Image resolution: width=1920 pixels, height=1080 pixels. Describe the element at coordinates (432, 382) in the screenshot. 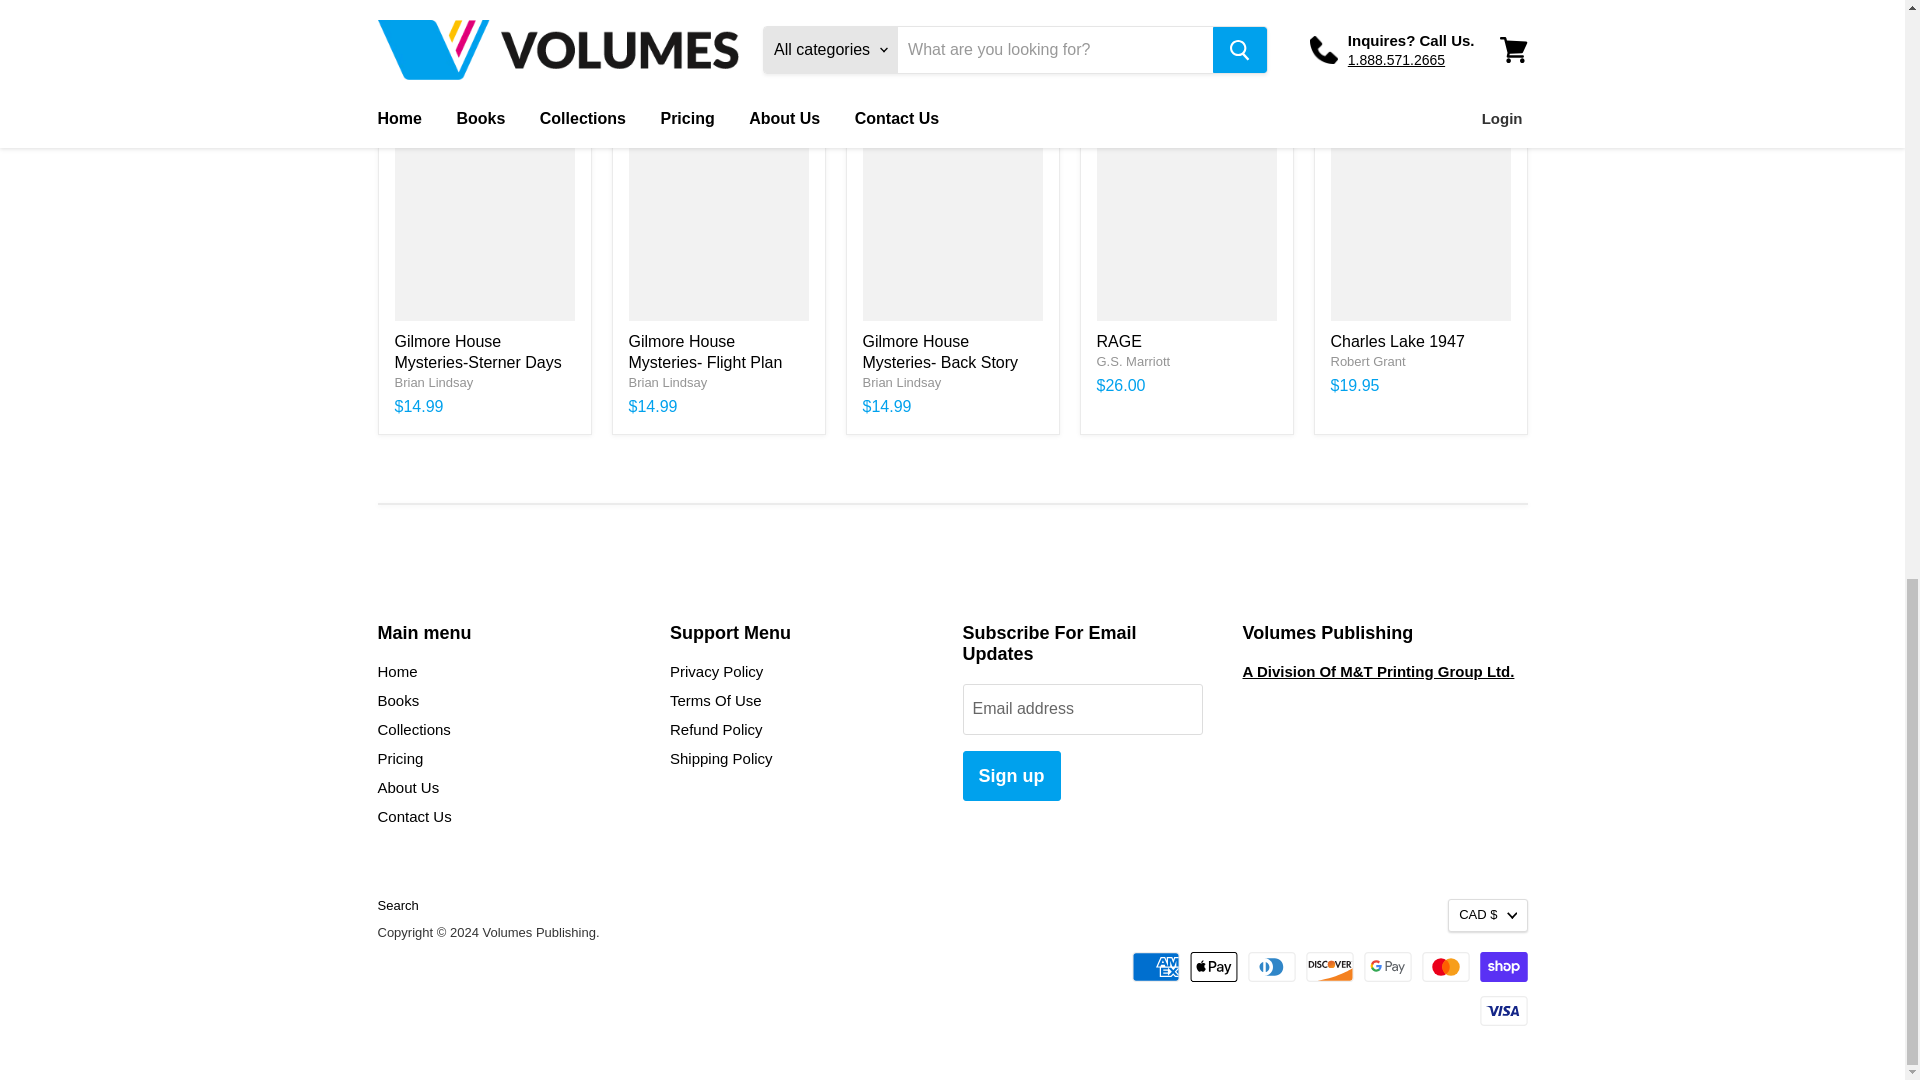

I see `Brian Lindsay` at that location.